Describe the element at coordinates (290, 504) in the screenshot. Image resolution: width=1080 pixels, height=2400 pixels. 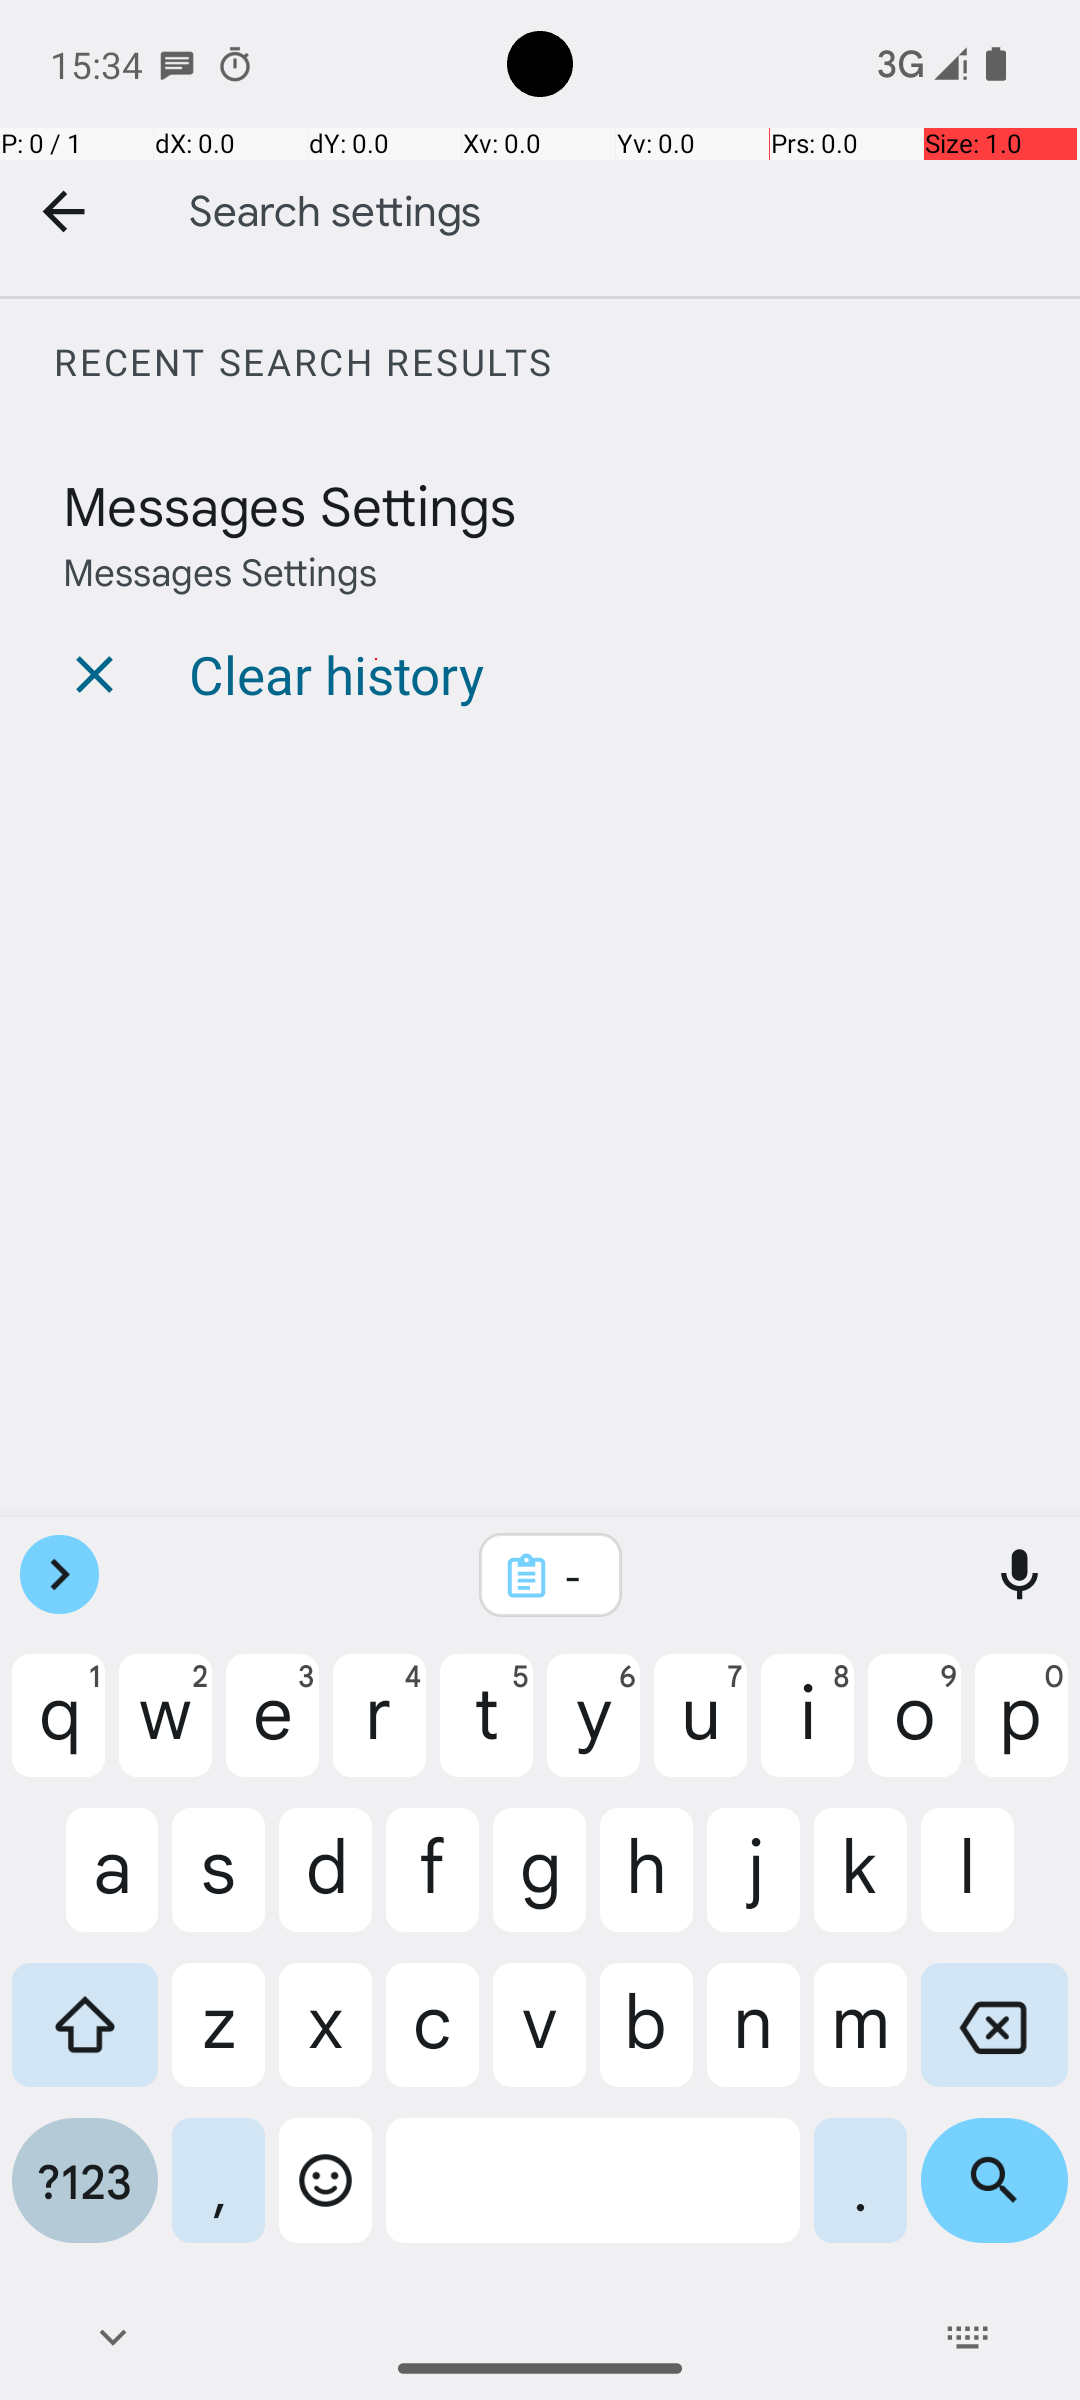
I see `Messages Settings` at that location.